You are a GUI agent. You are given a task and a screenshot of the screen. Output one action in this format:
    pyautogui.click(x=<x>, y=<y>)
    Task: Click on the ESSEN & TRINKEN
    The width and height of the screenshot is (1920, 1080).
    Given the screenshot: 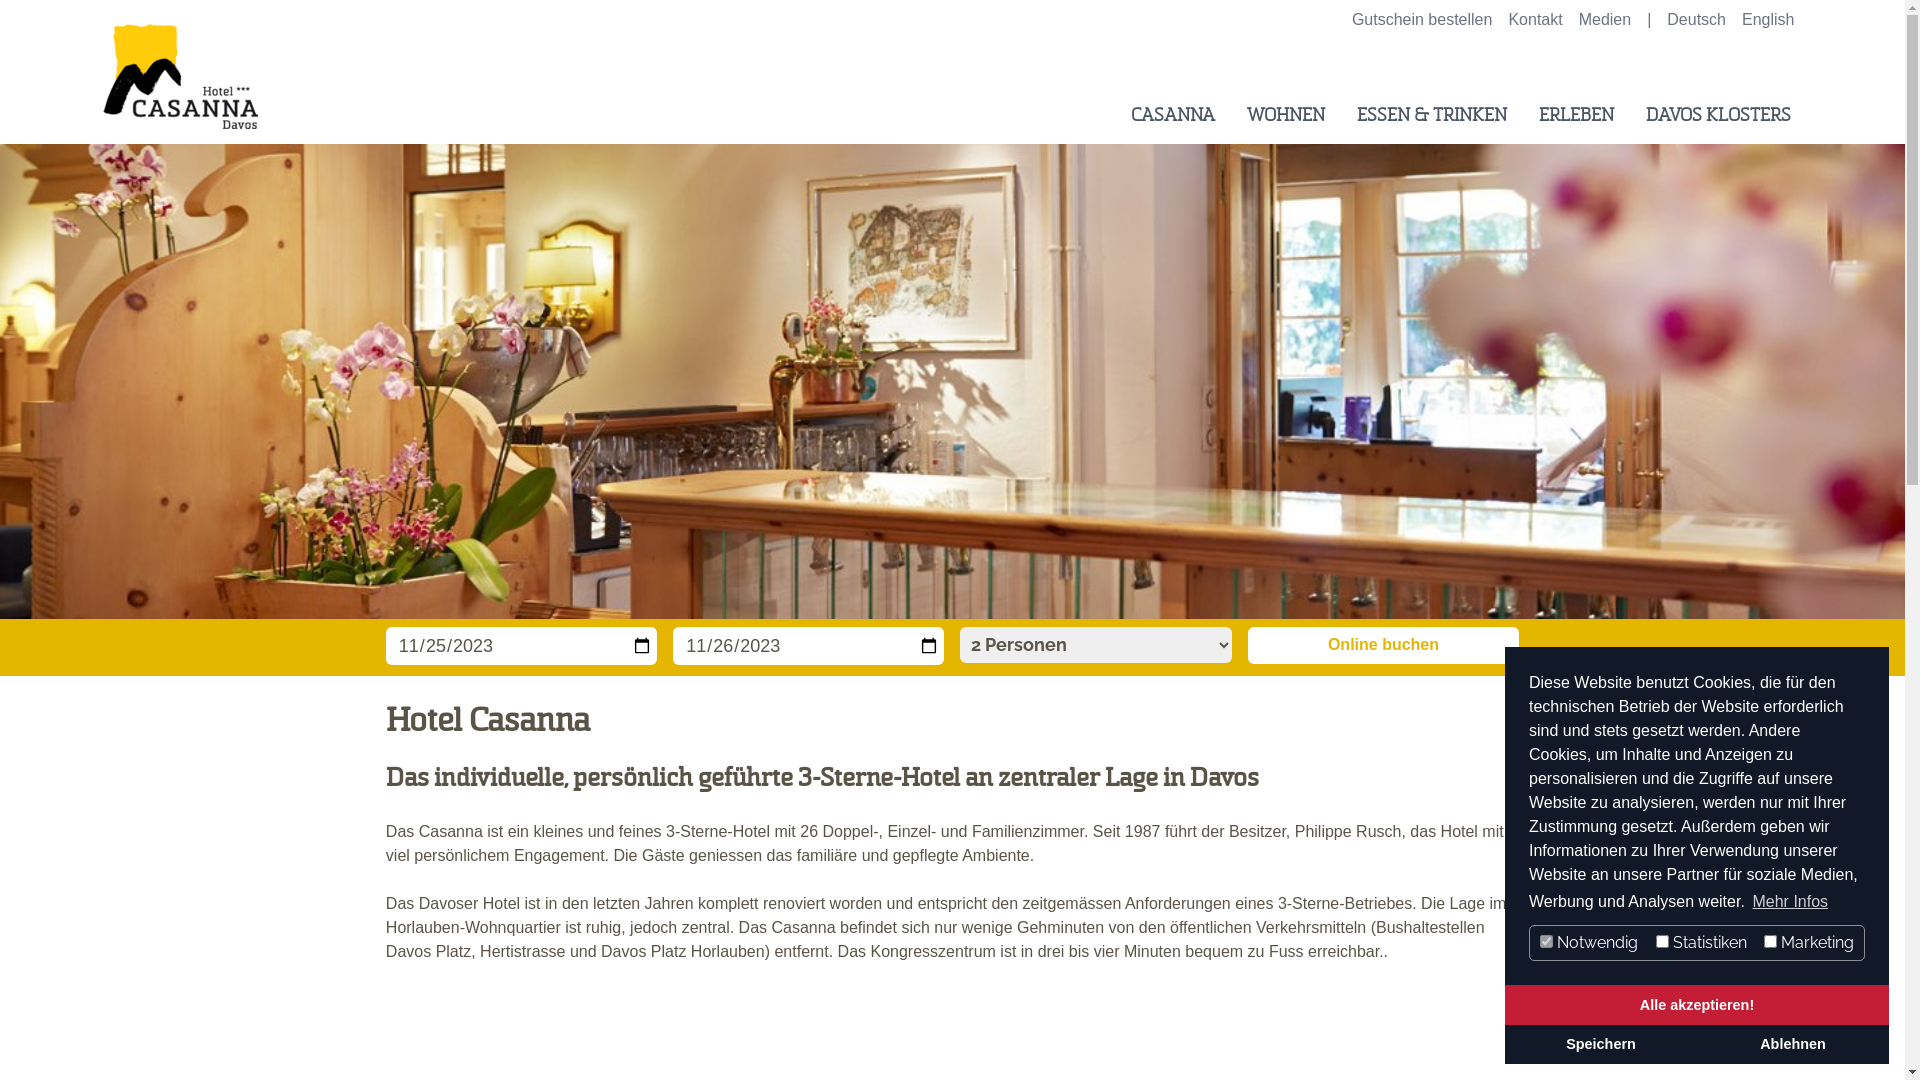 What is the action you would take?
    pyautogui.click(x=1423, y=116)
    